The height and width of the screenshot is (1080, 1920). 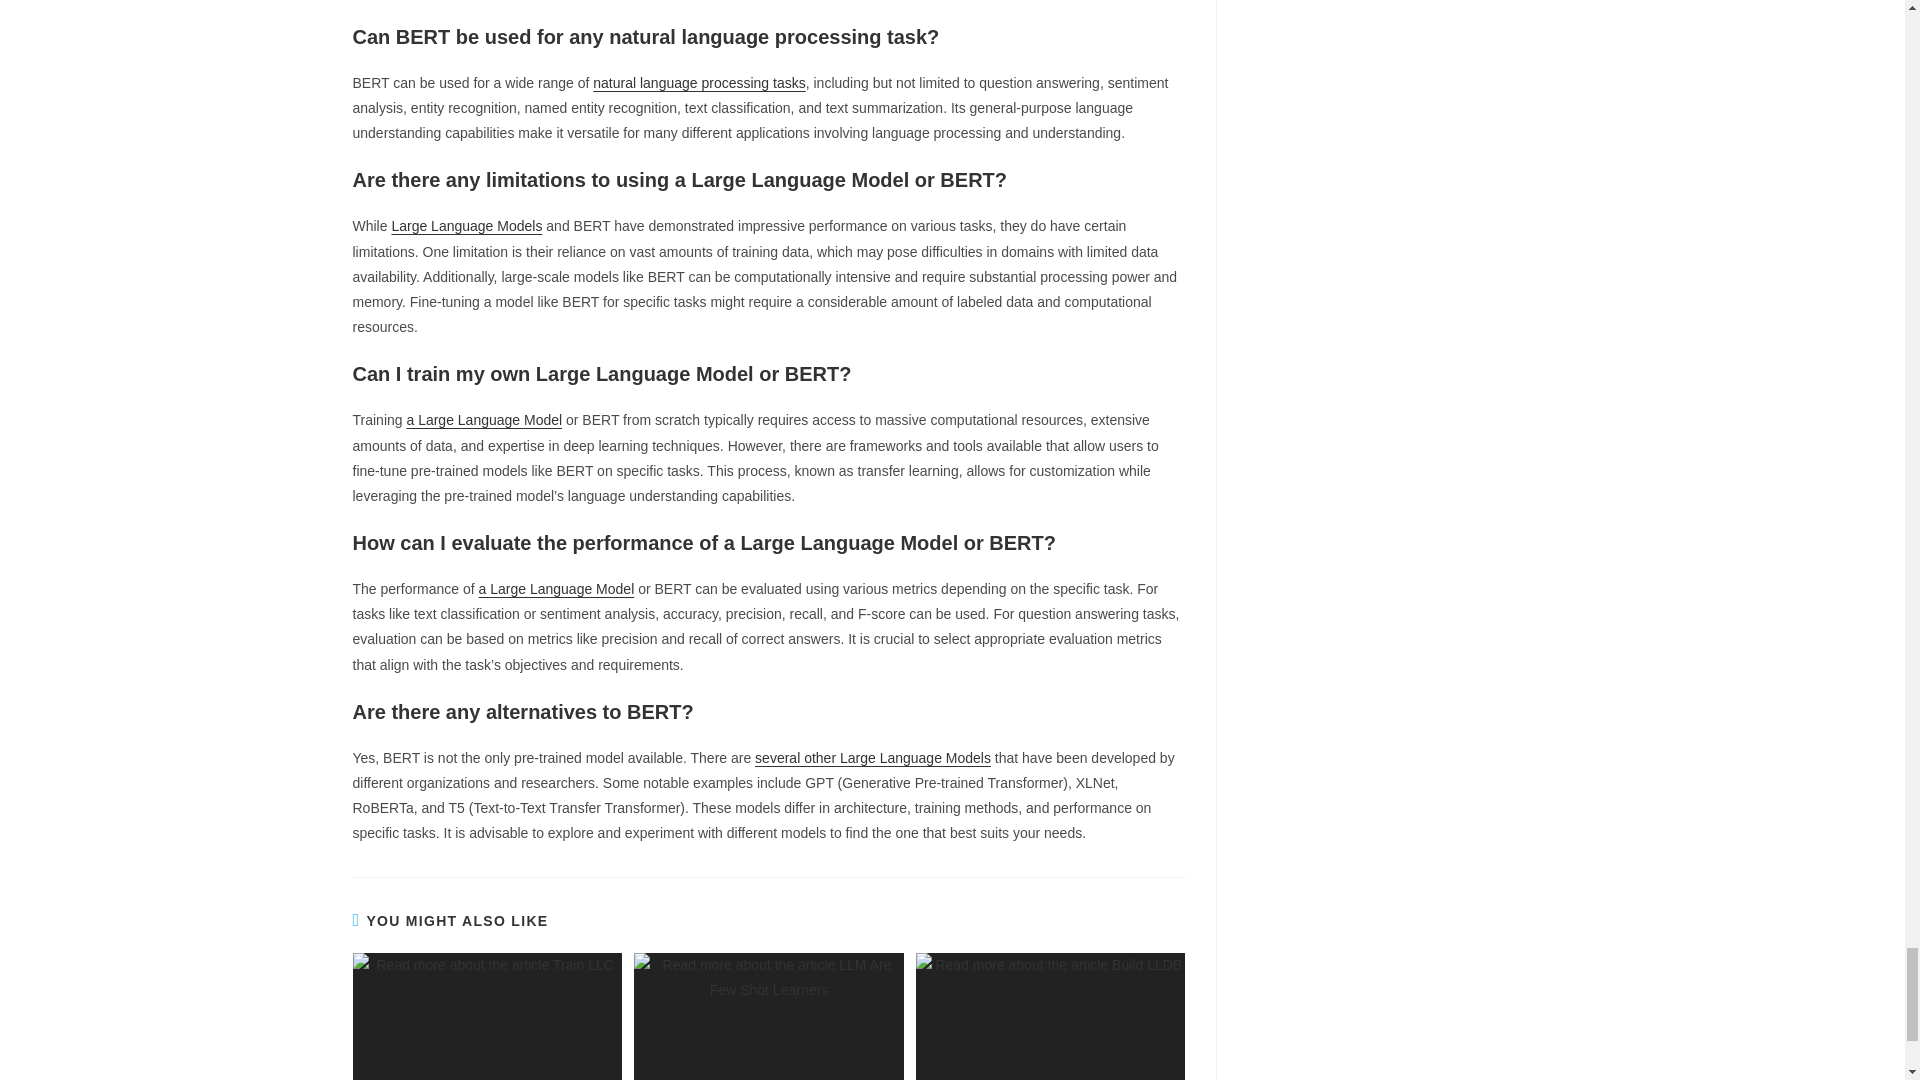 I want to click on Large Language Models, so click(x=466, y=226).